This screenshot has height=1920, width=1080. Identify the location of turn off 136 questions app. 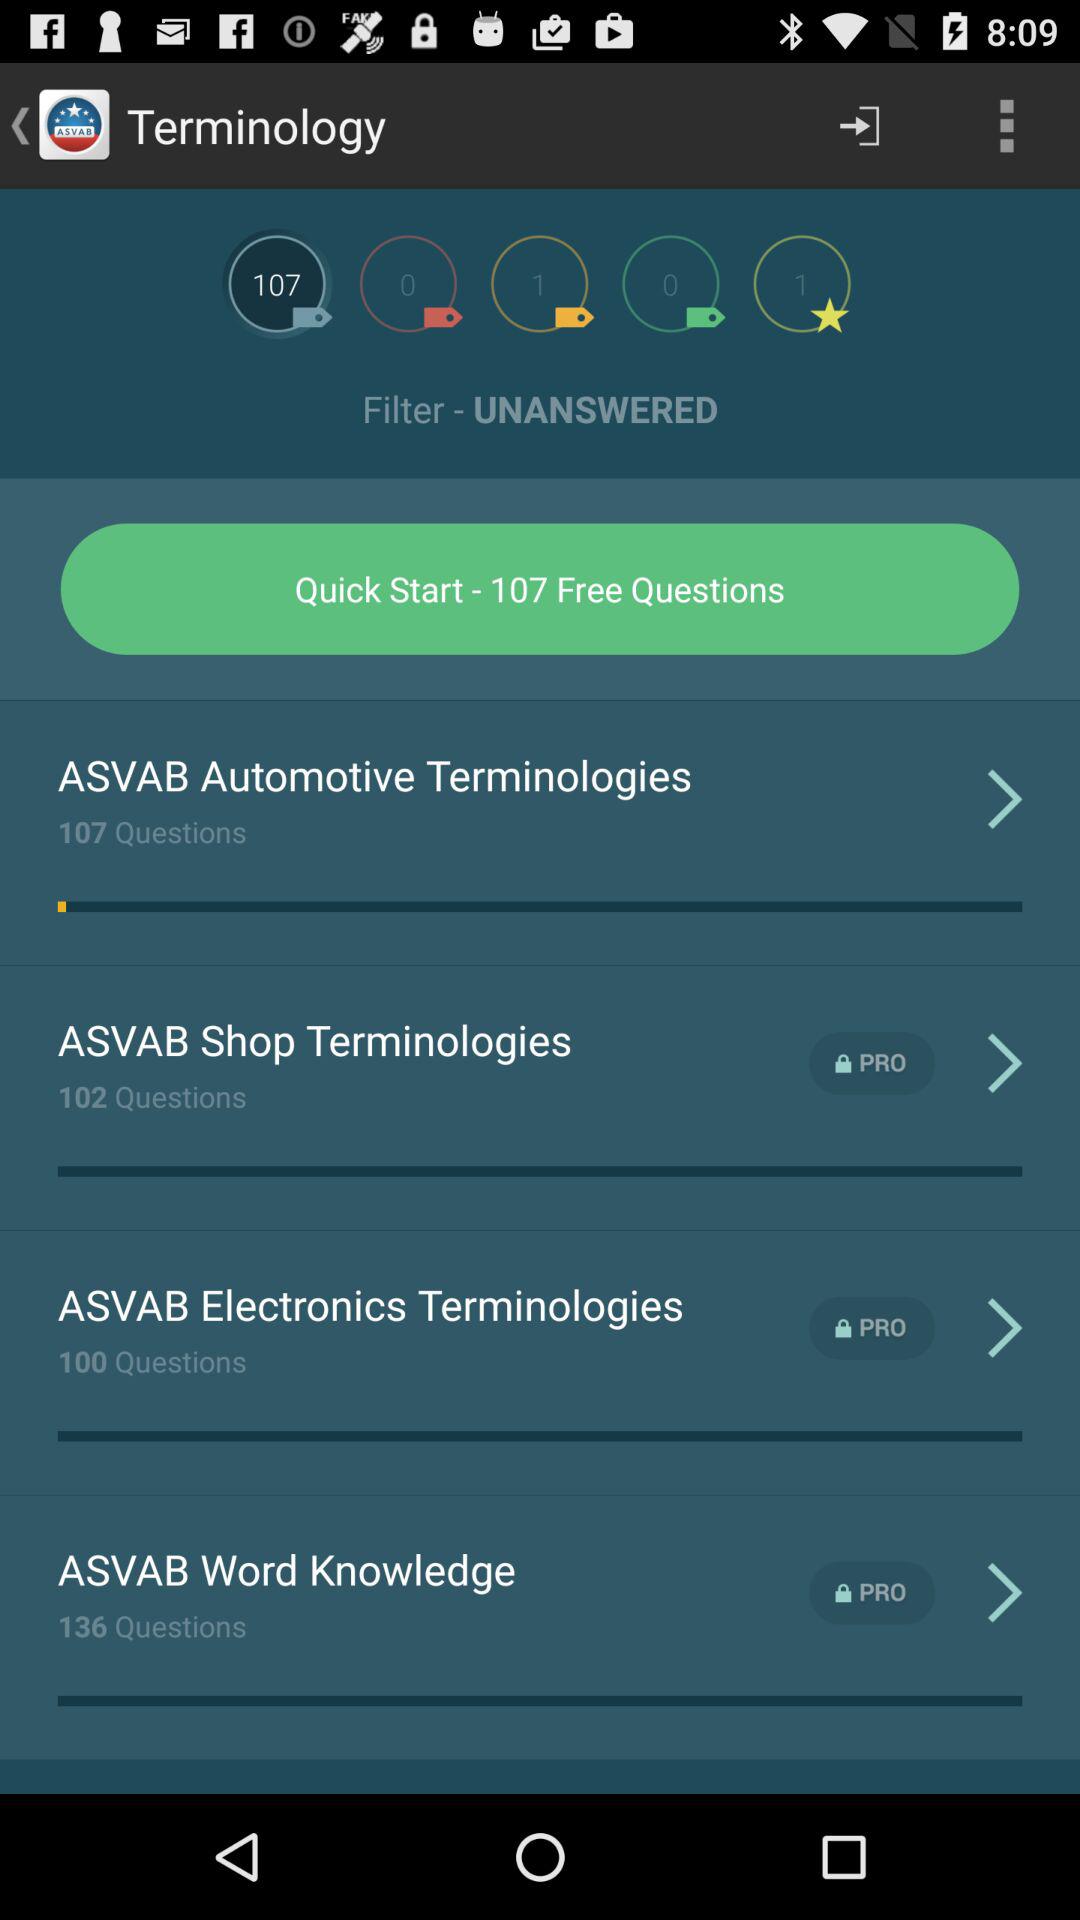
(152, 1625).